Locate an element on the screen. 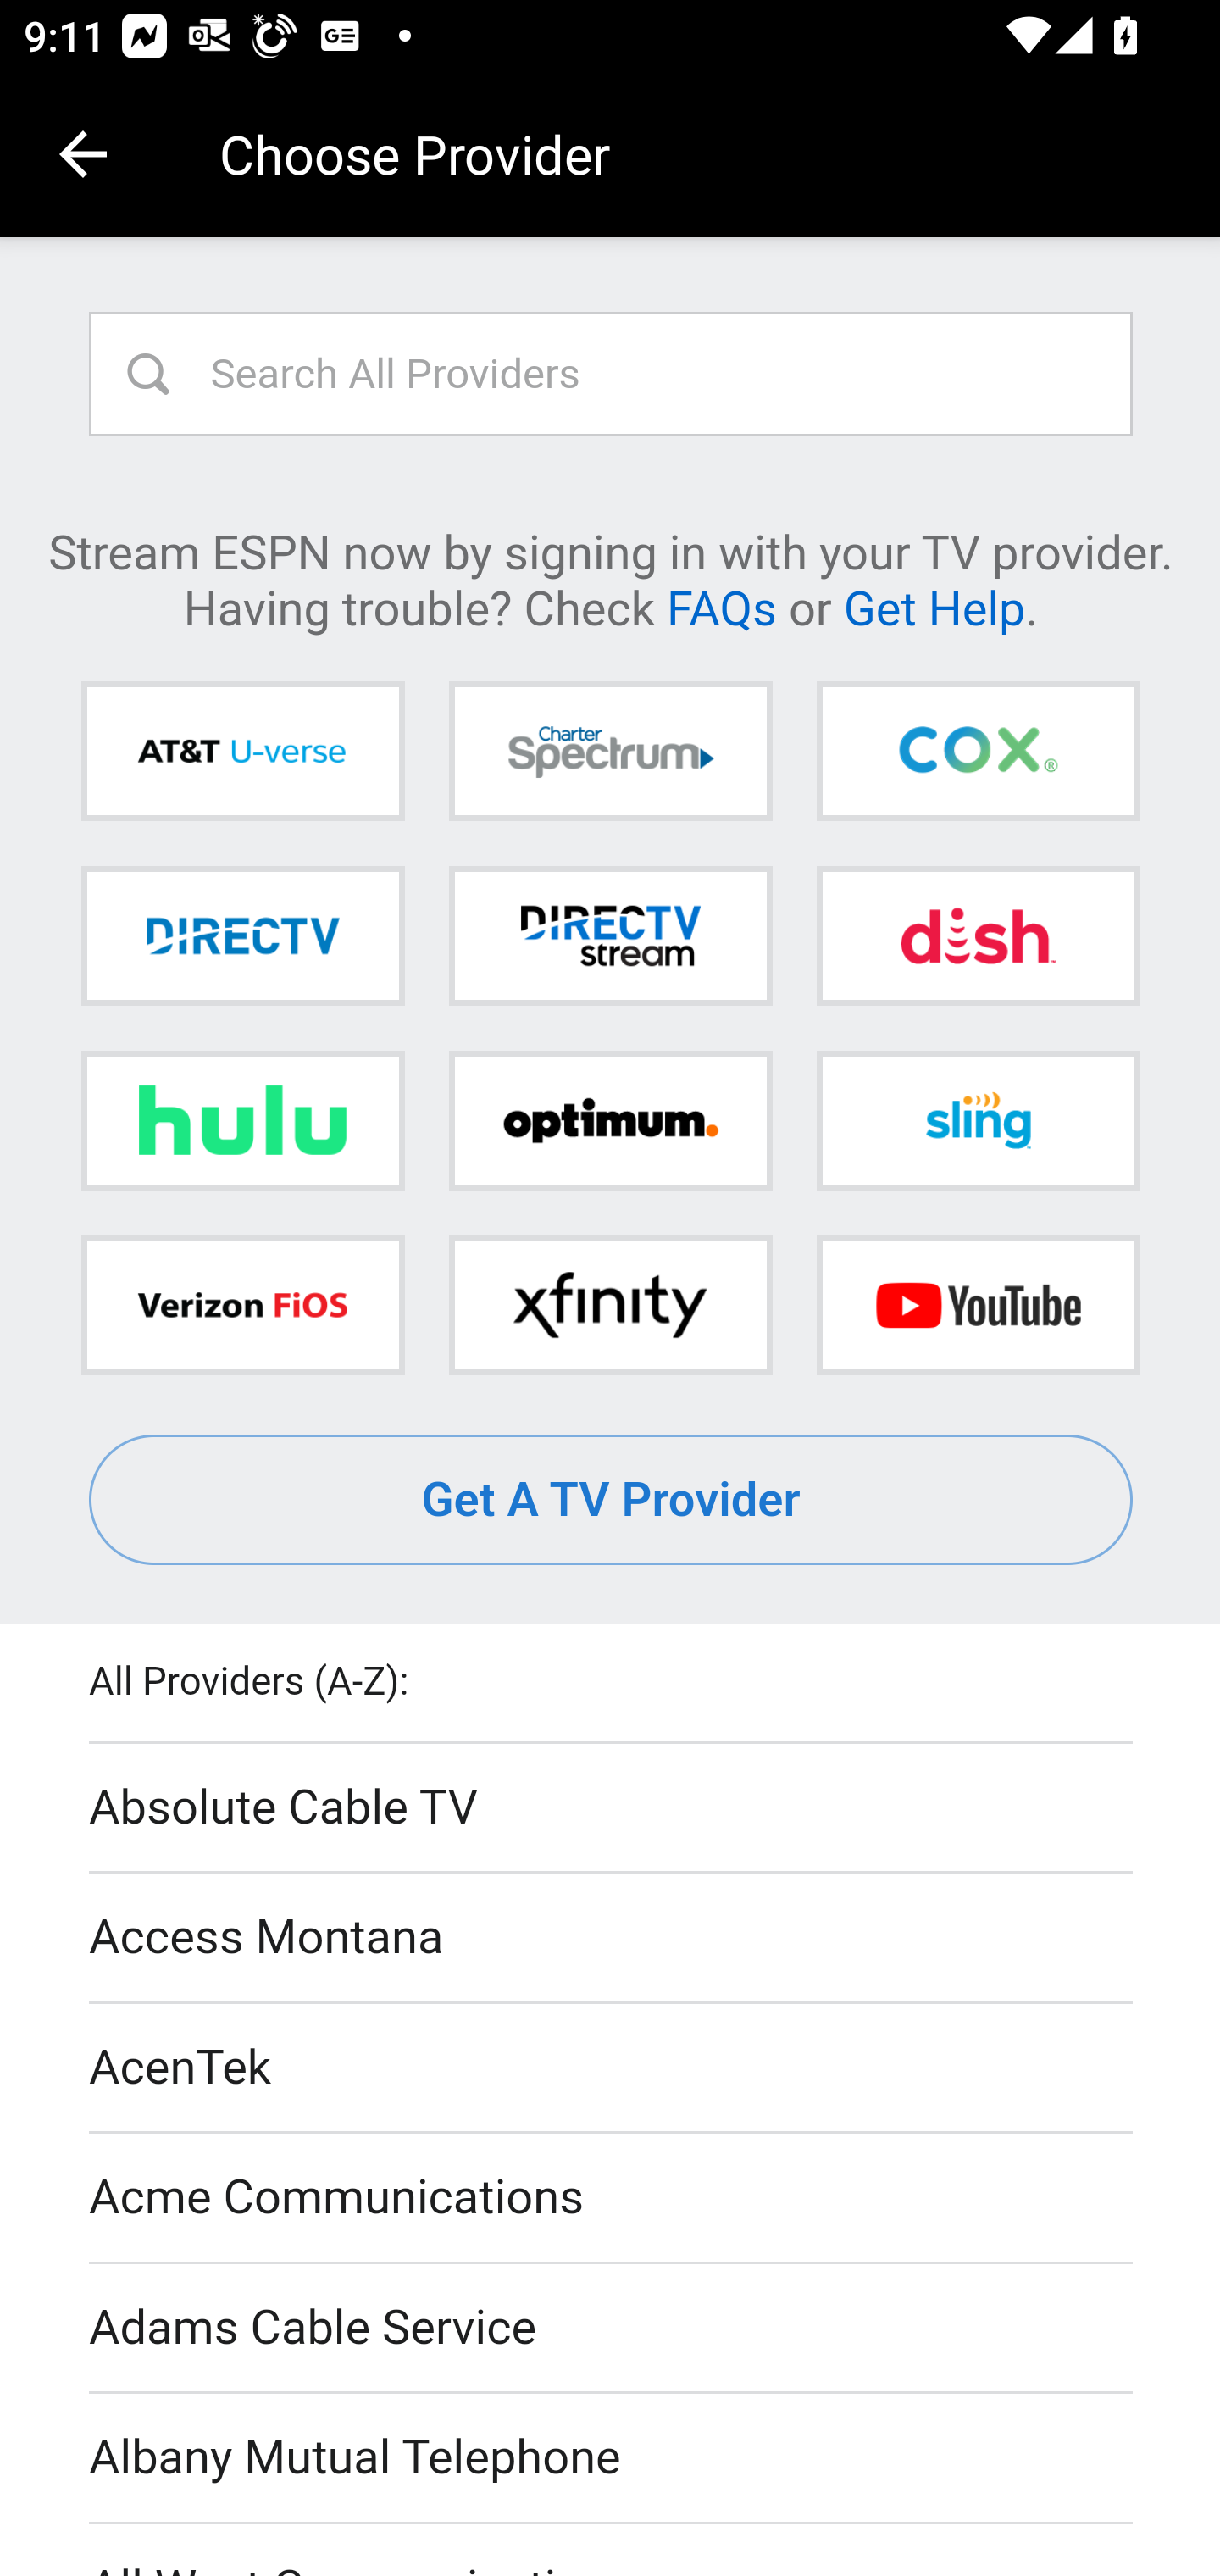  Access Montana is located at coordinates (612, 1937).